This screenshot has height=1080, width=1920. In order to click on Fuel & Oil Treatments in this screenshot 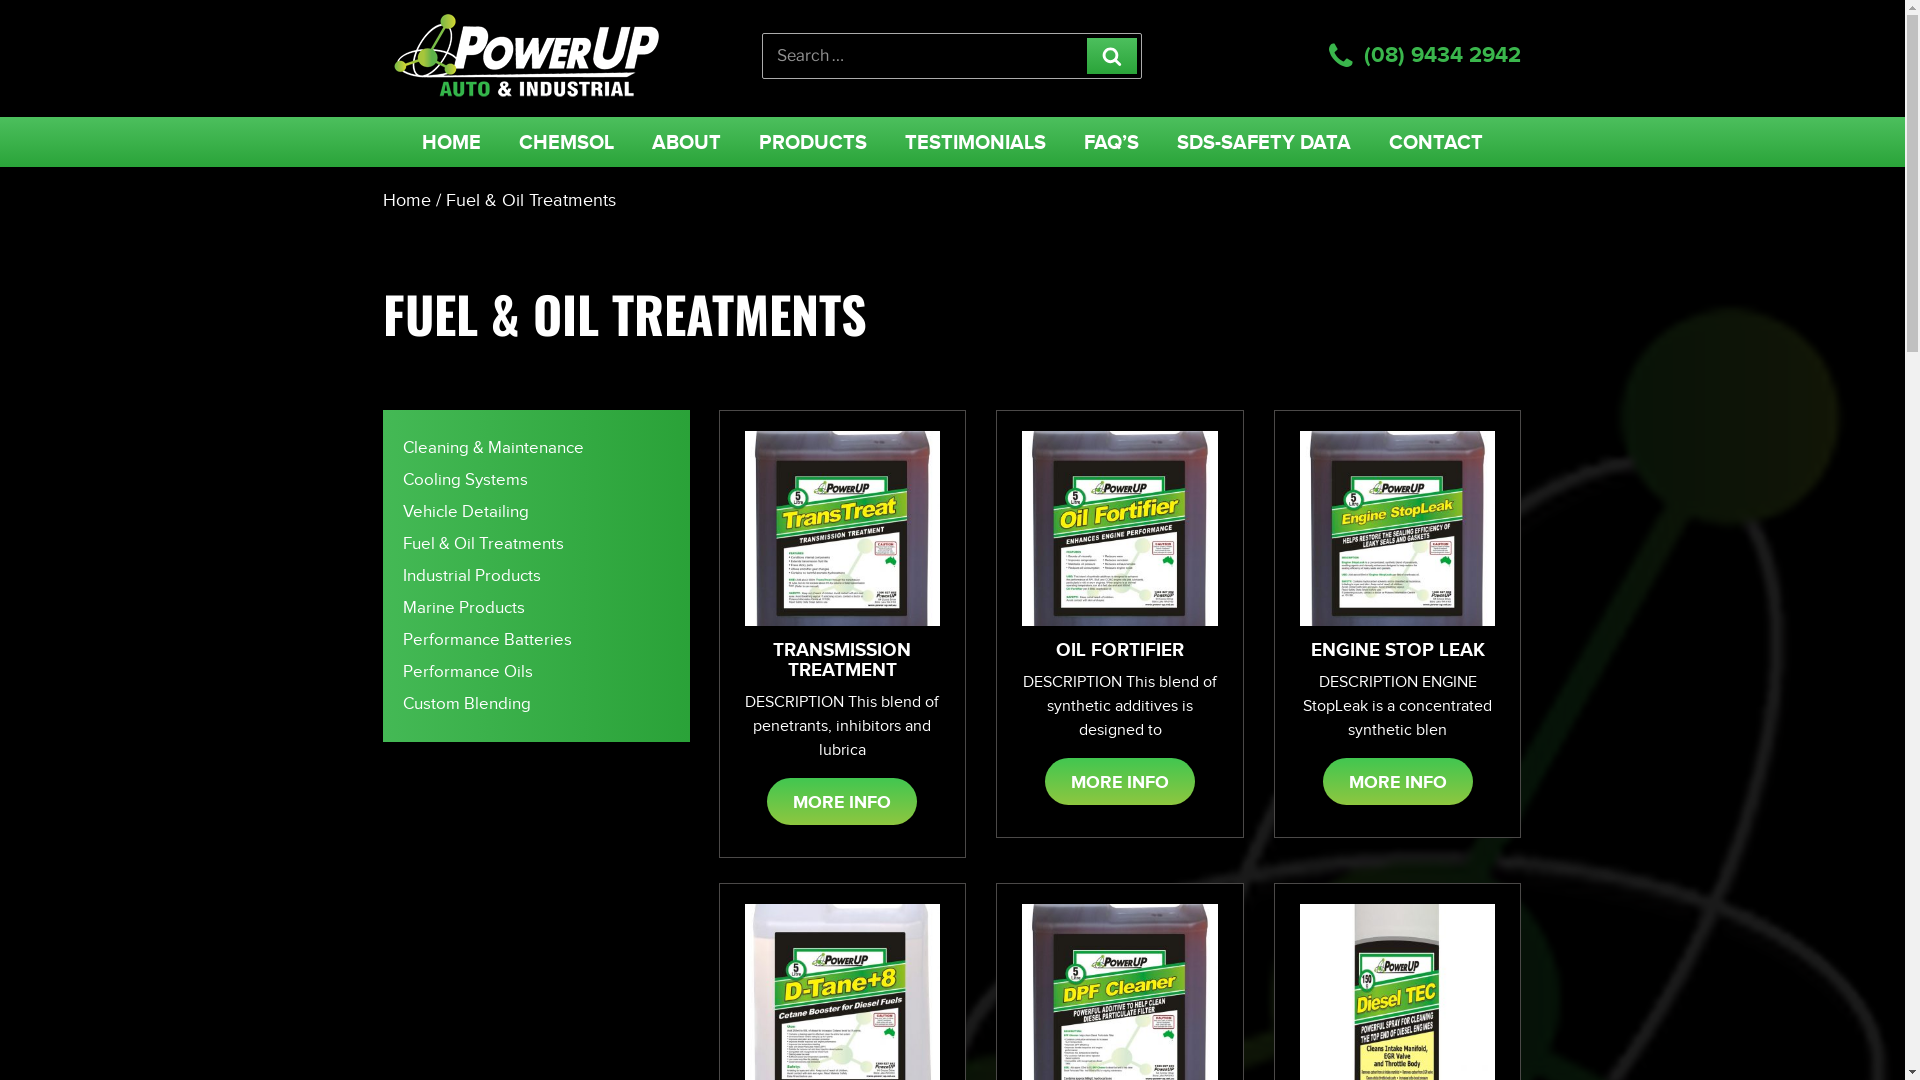, I will do `click(482, 544)`.